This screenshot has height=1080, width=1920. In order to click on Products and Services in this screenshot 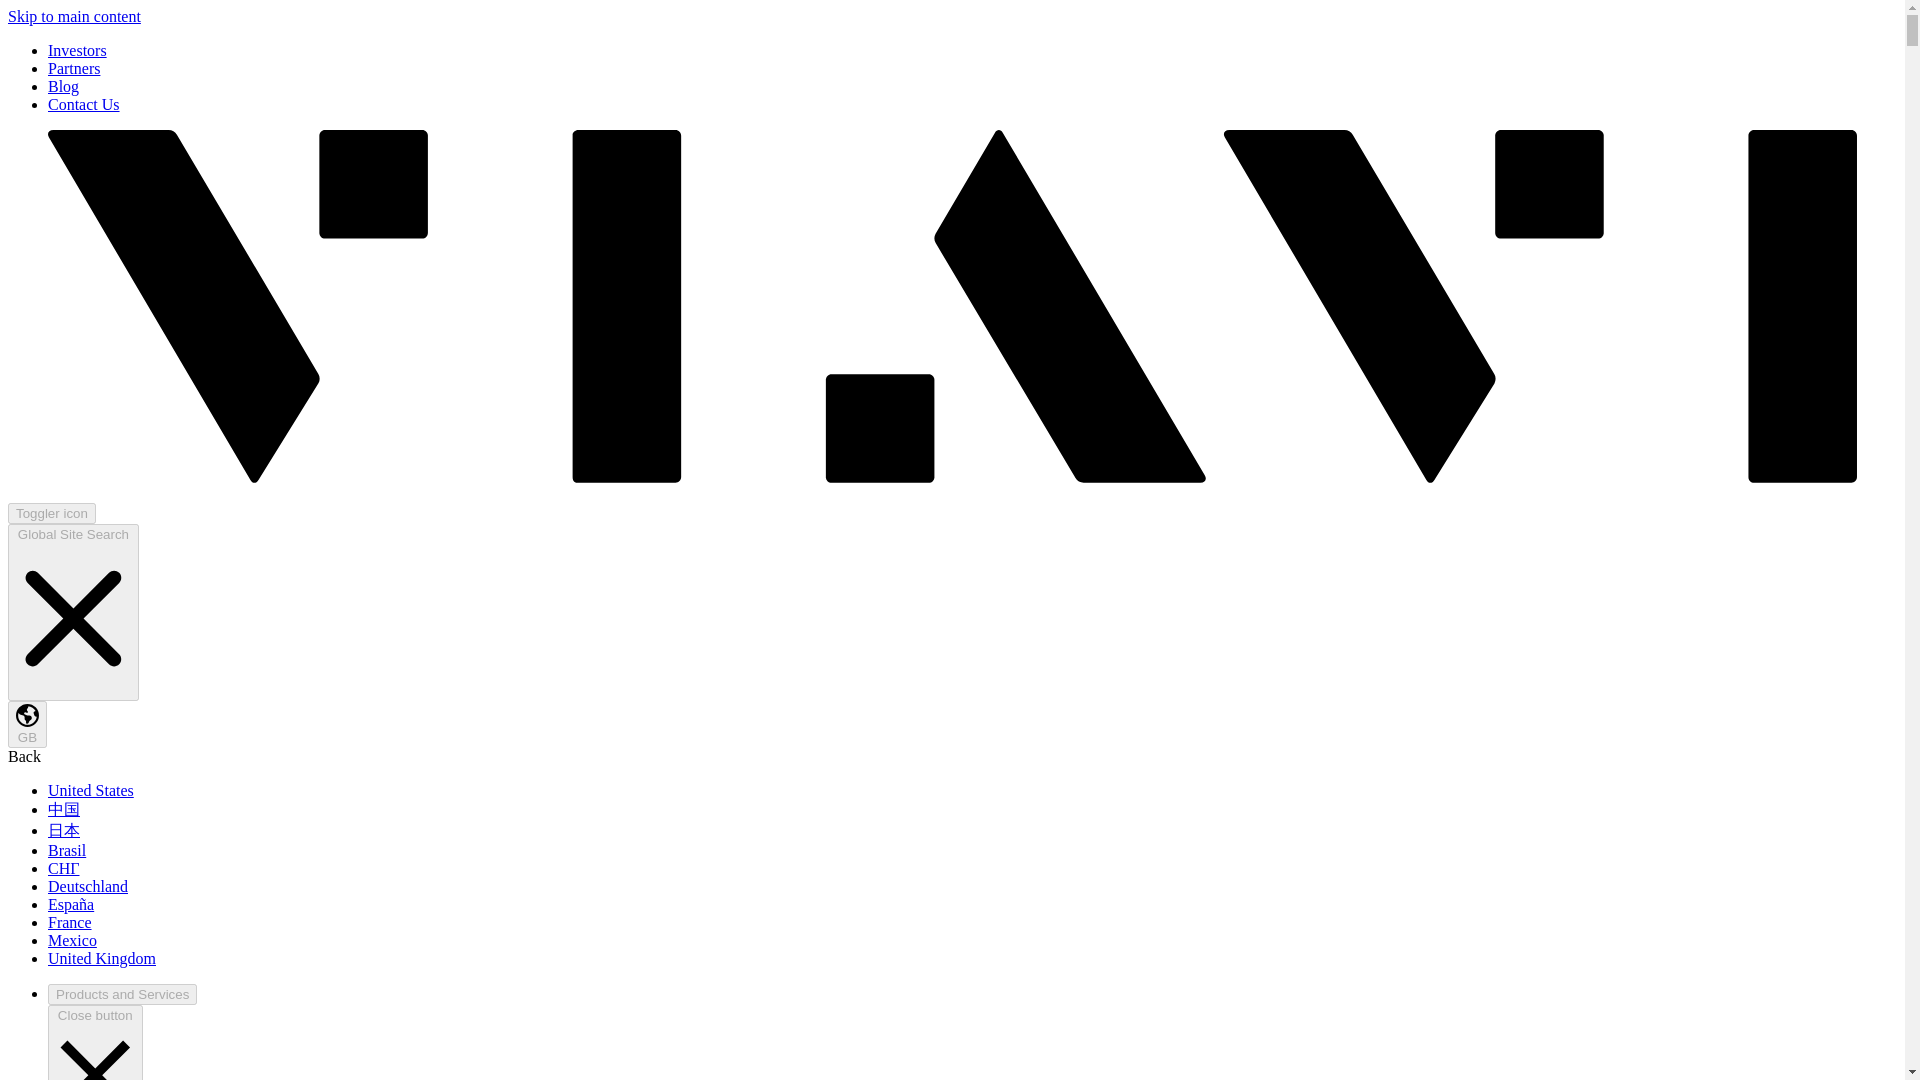, I will do `click(122, 994)`.